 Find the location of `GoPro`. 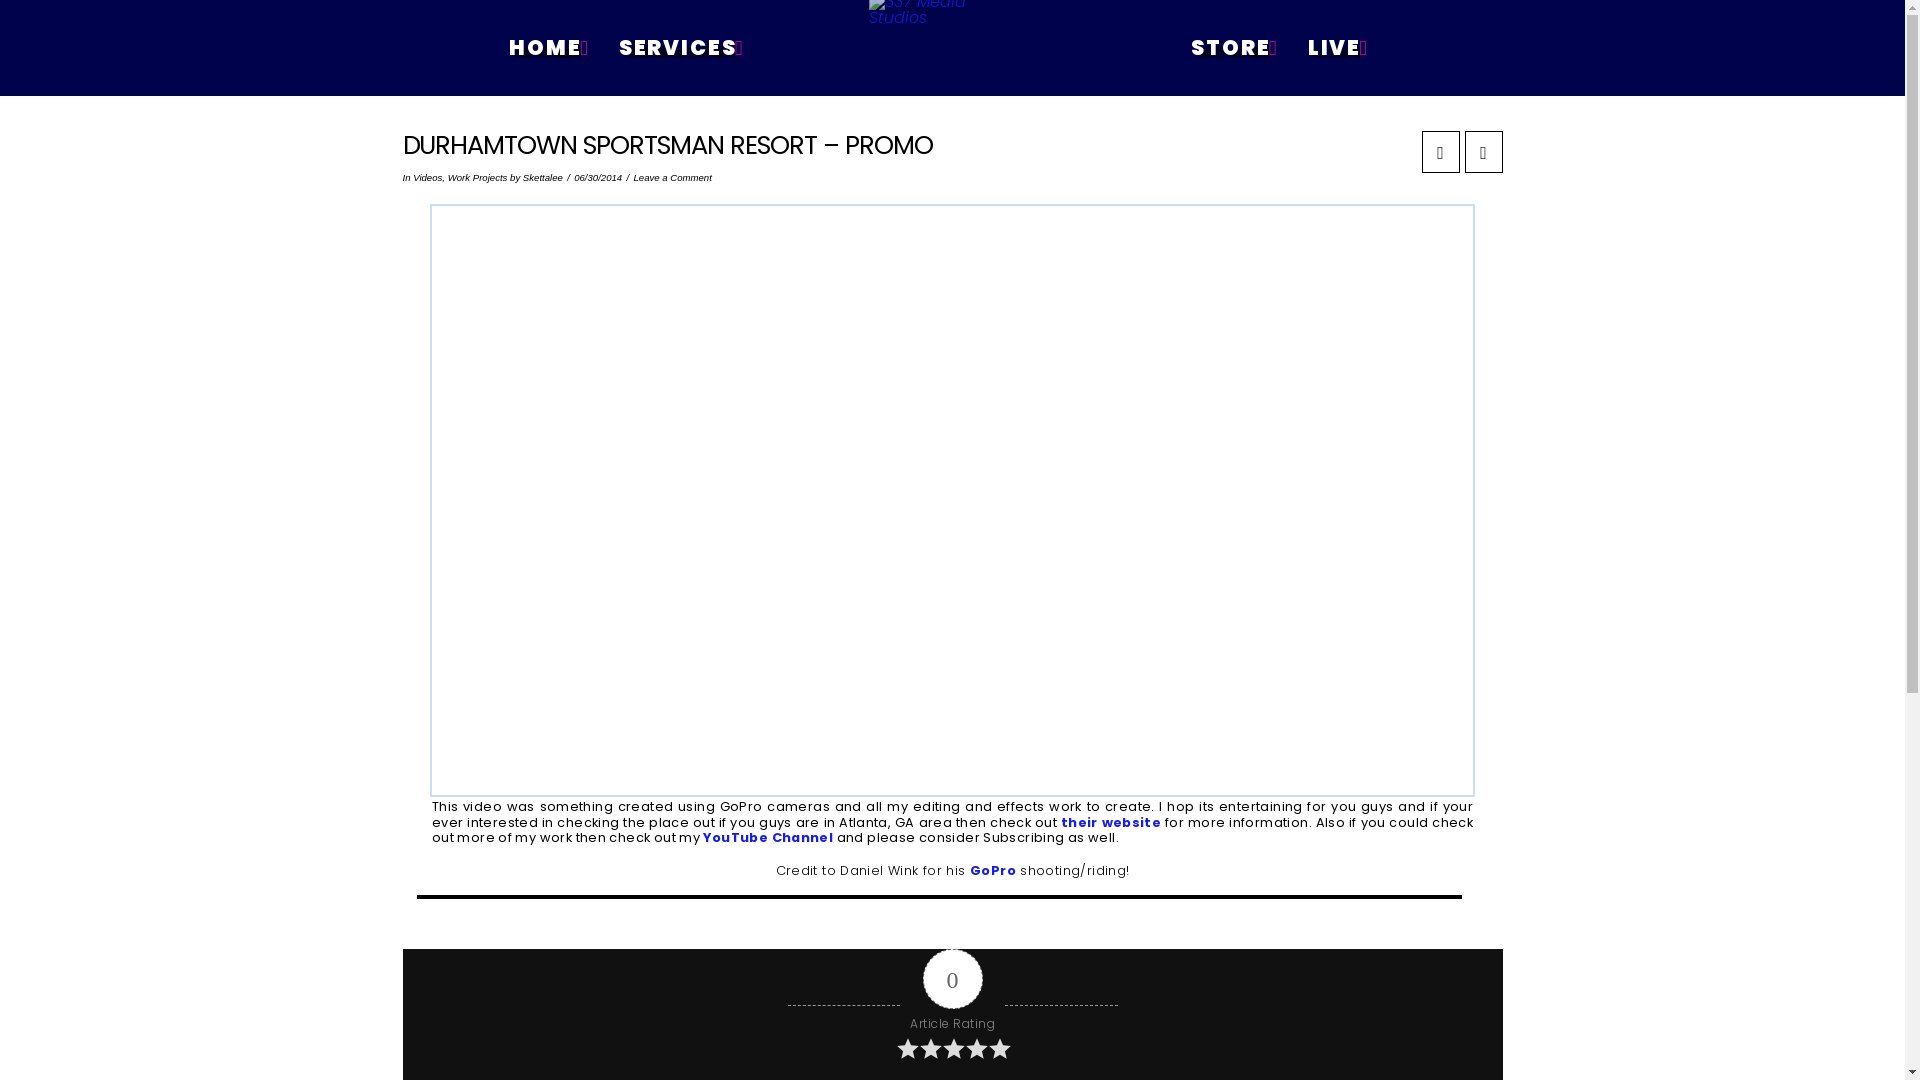

GoPro is located at coordinates (993, 870).